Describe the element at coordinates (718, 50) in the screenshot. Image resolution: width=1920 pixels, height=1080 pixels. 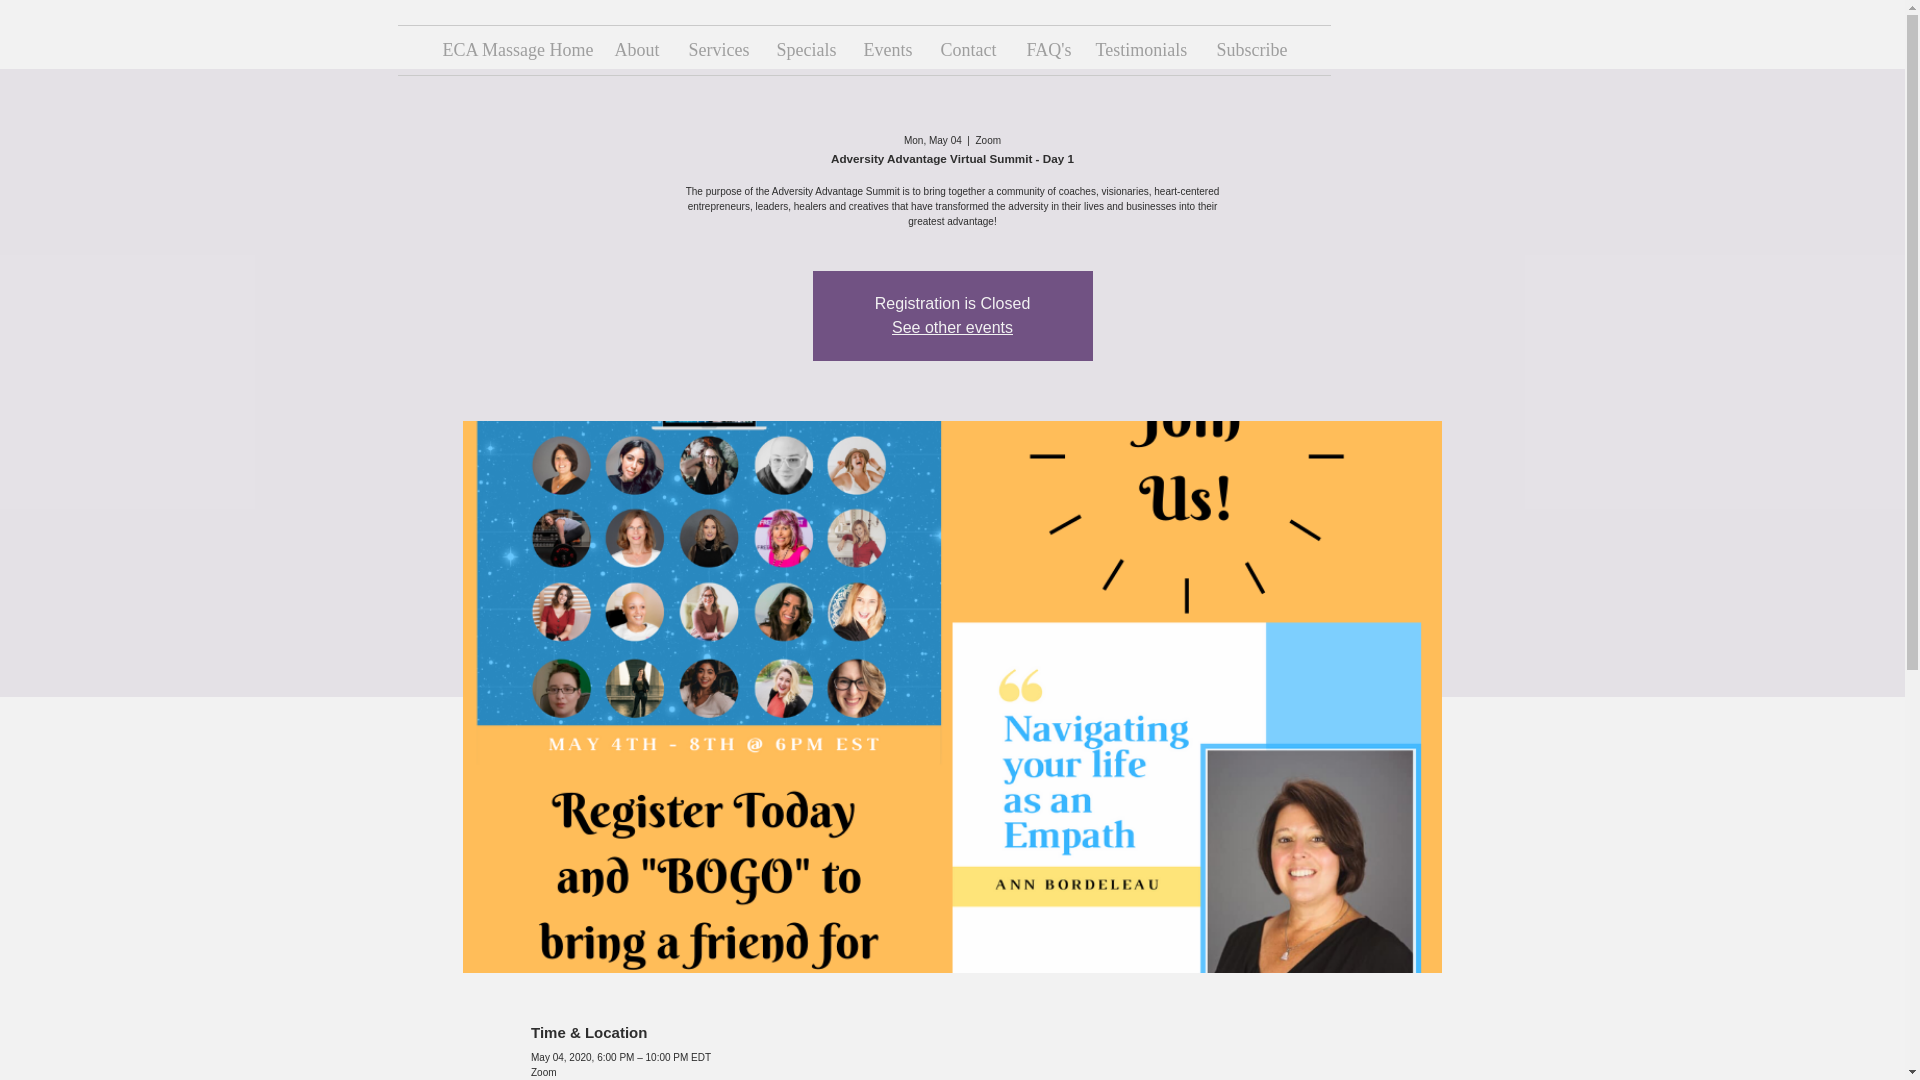
I see `Services` at that location.